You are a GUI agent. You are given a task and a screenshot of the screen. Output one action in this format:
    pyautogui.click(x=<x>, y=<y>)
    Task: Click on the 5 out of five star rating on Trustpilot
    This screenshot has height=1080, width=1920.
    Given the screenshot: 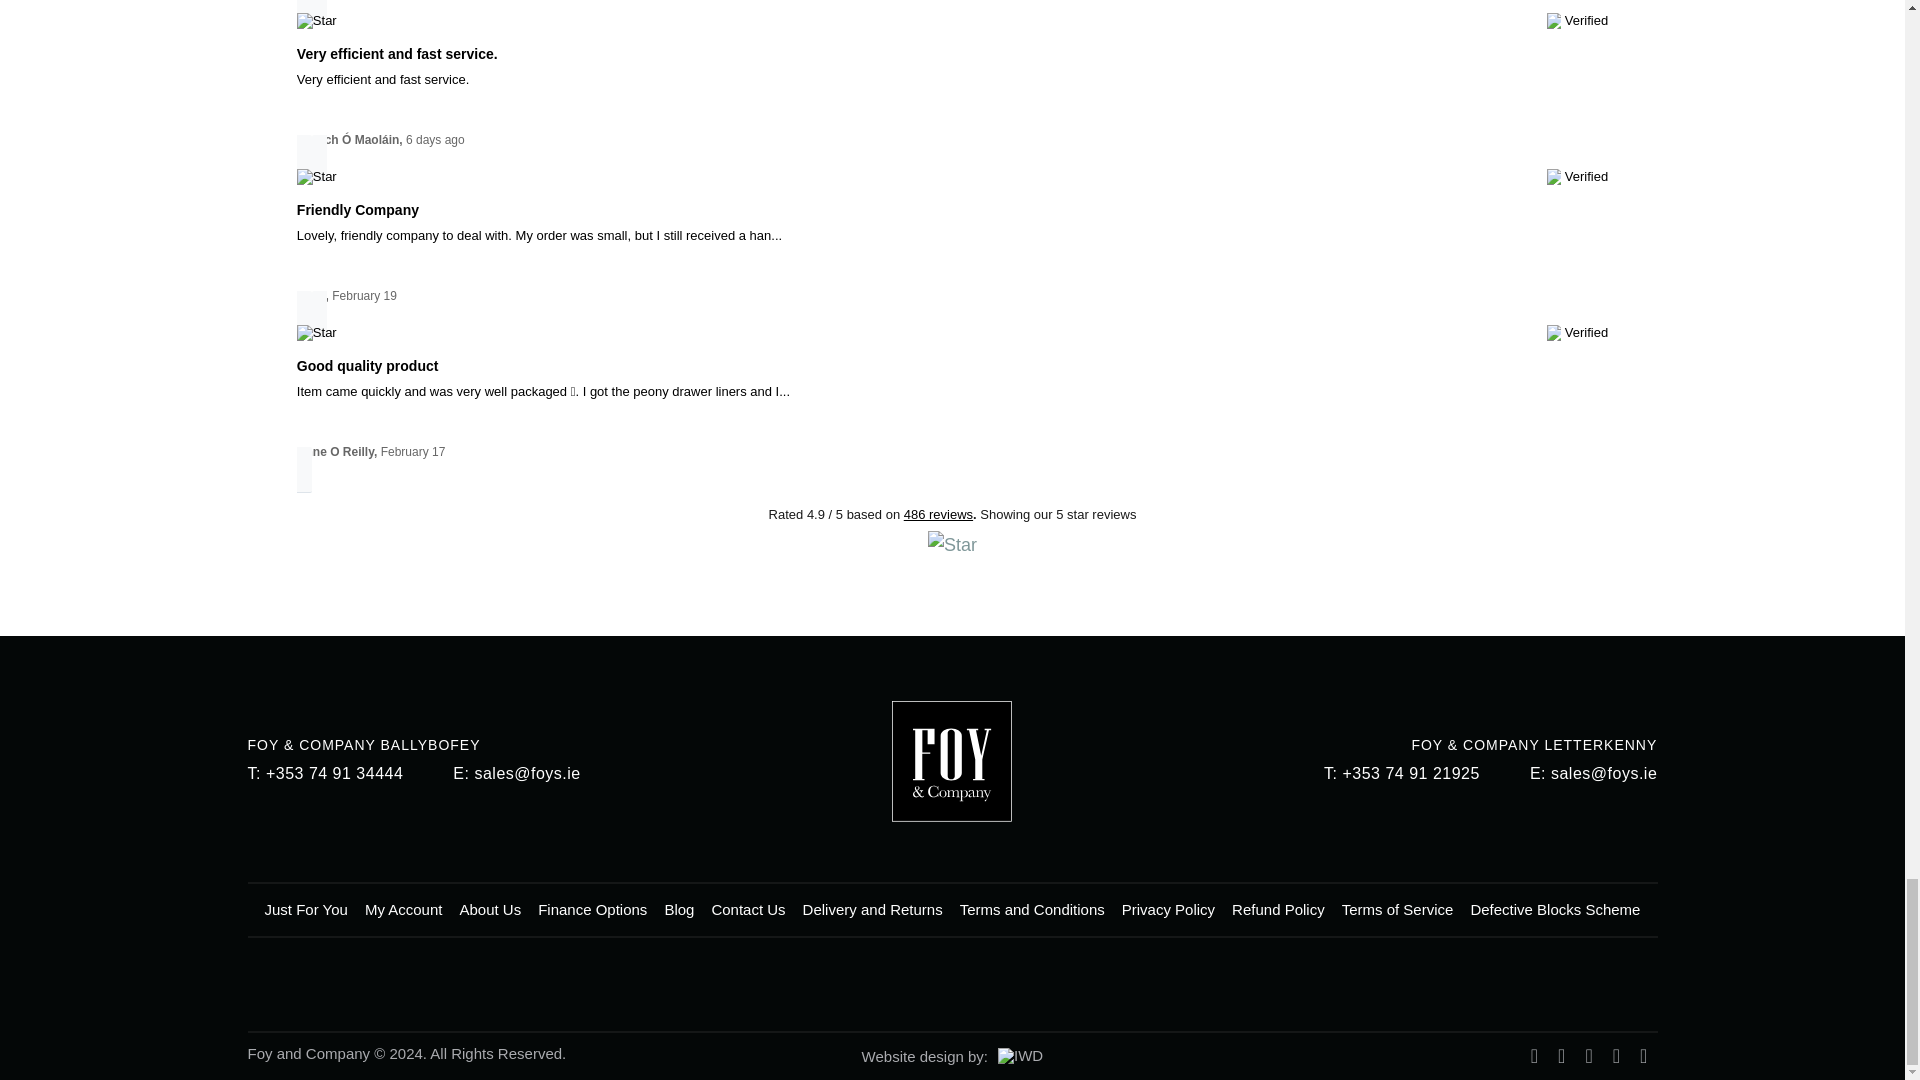 What is the action you would take?
    pyautogui.click(x=347, y=178)
    